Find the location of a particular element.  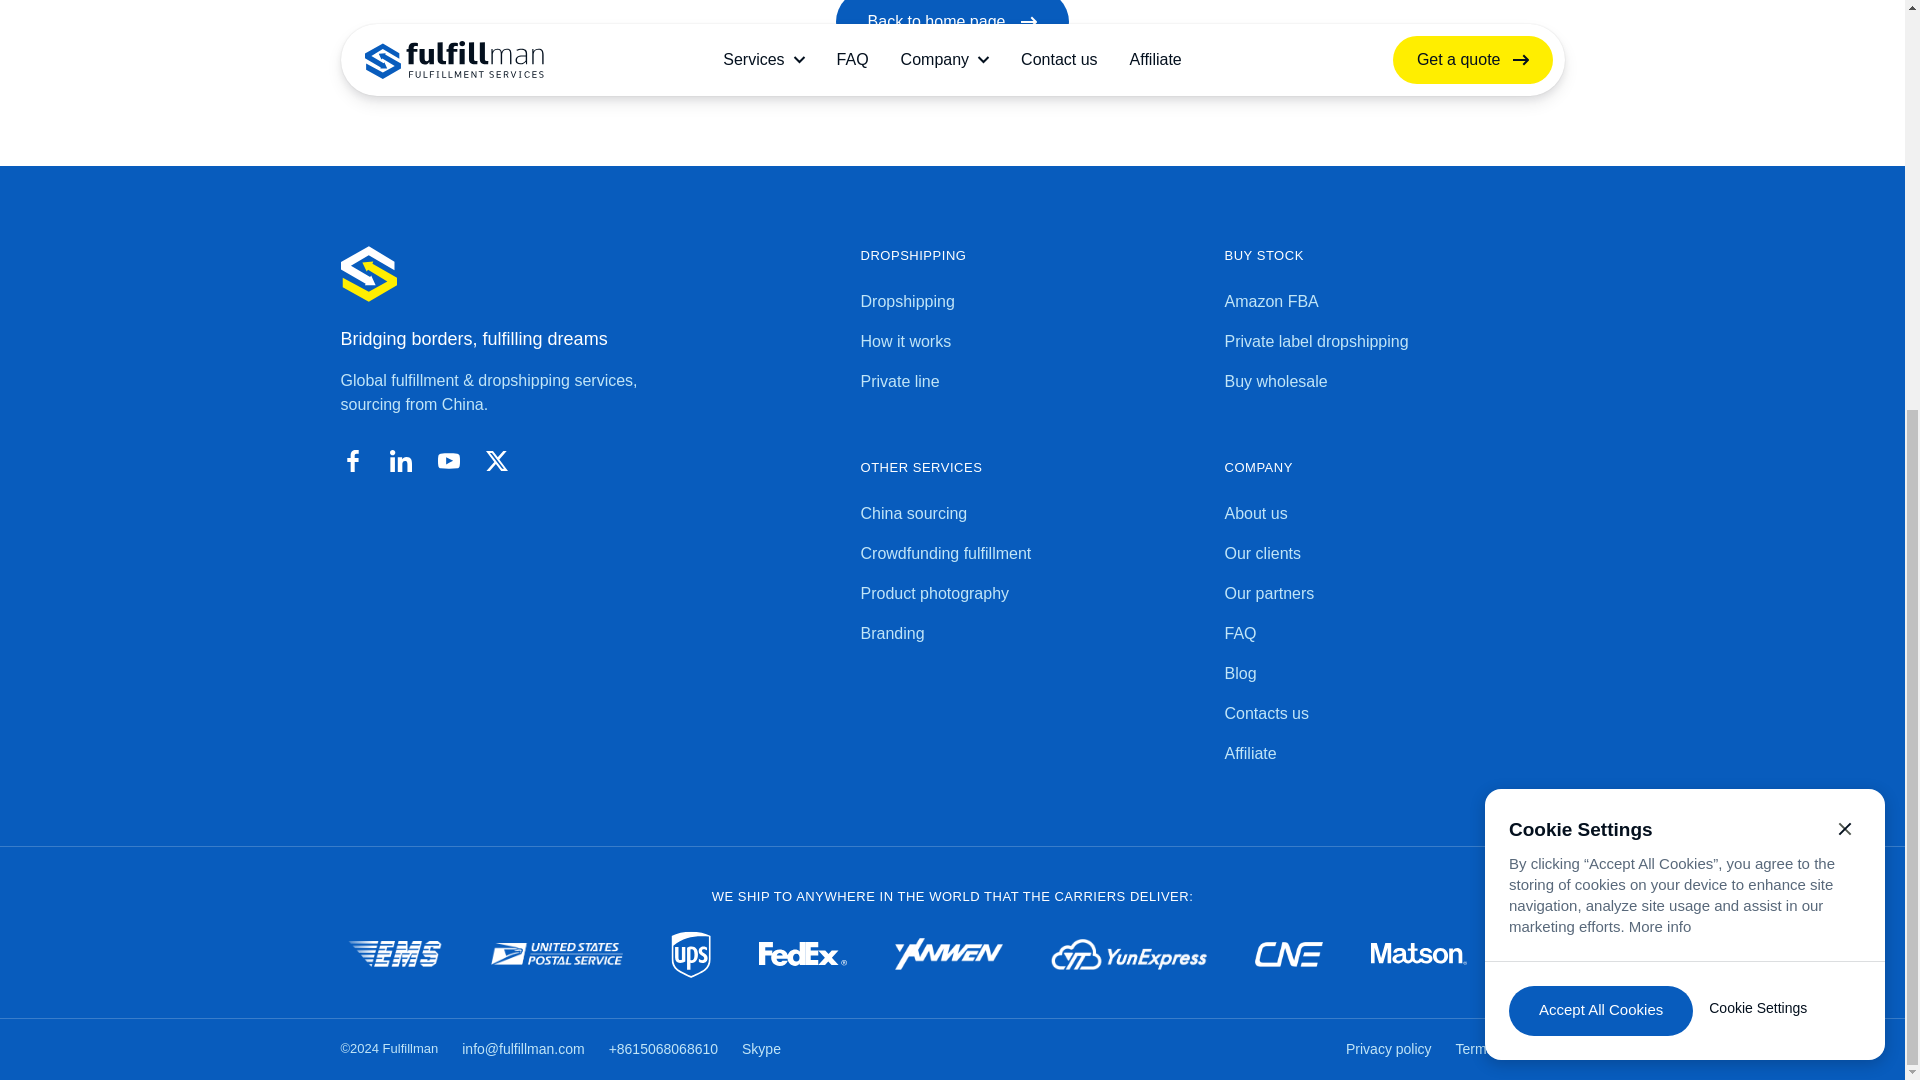

Our partners is located at coordinates (1394, 594).